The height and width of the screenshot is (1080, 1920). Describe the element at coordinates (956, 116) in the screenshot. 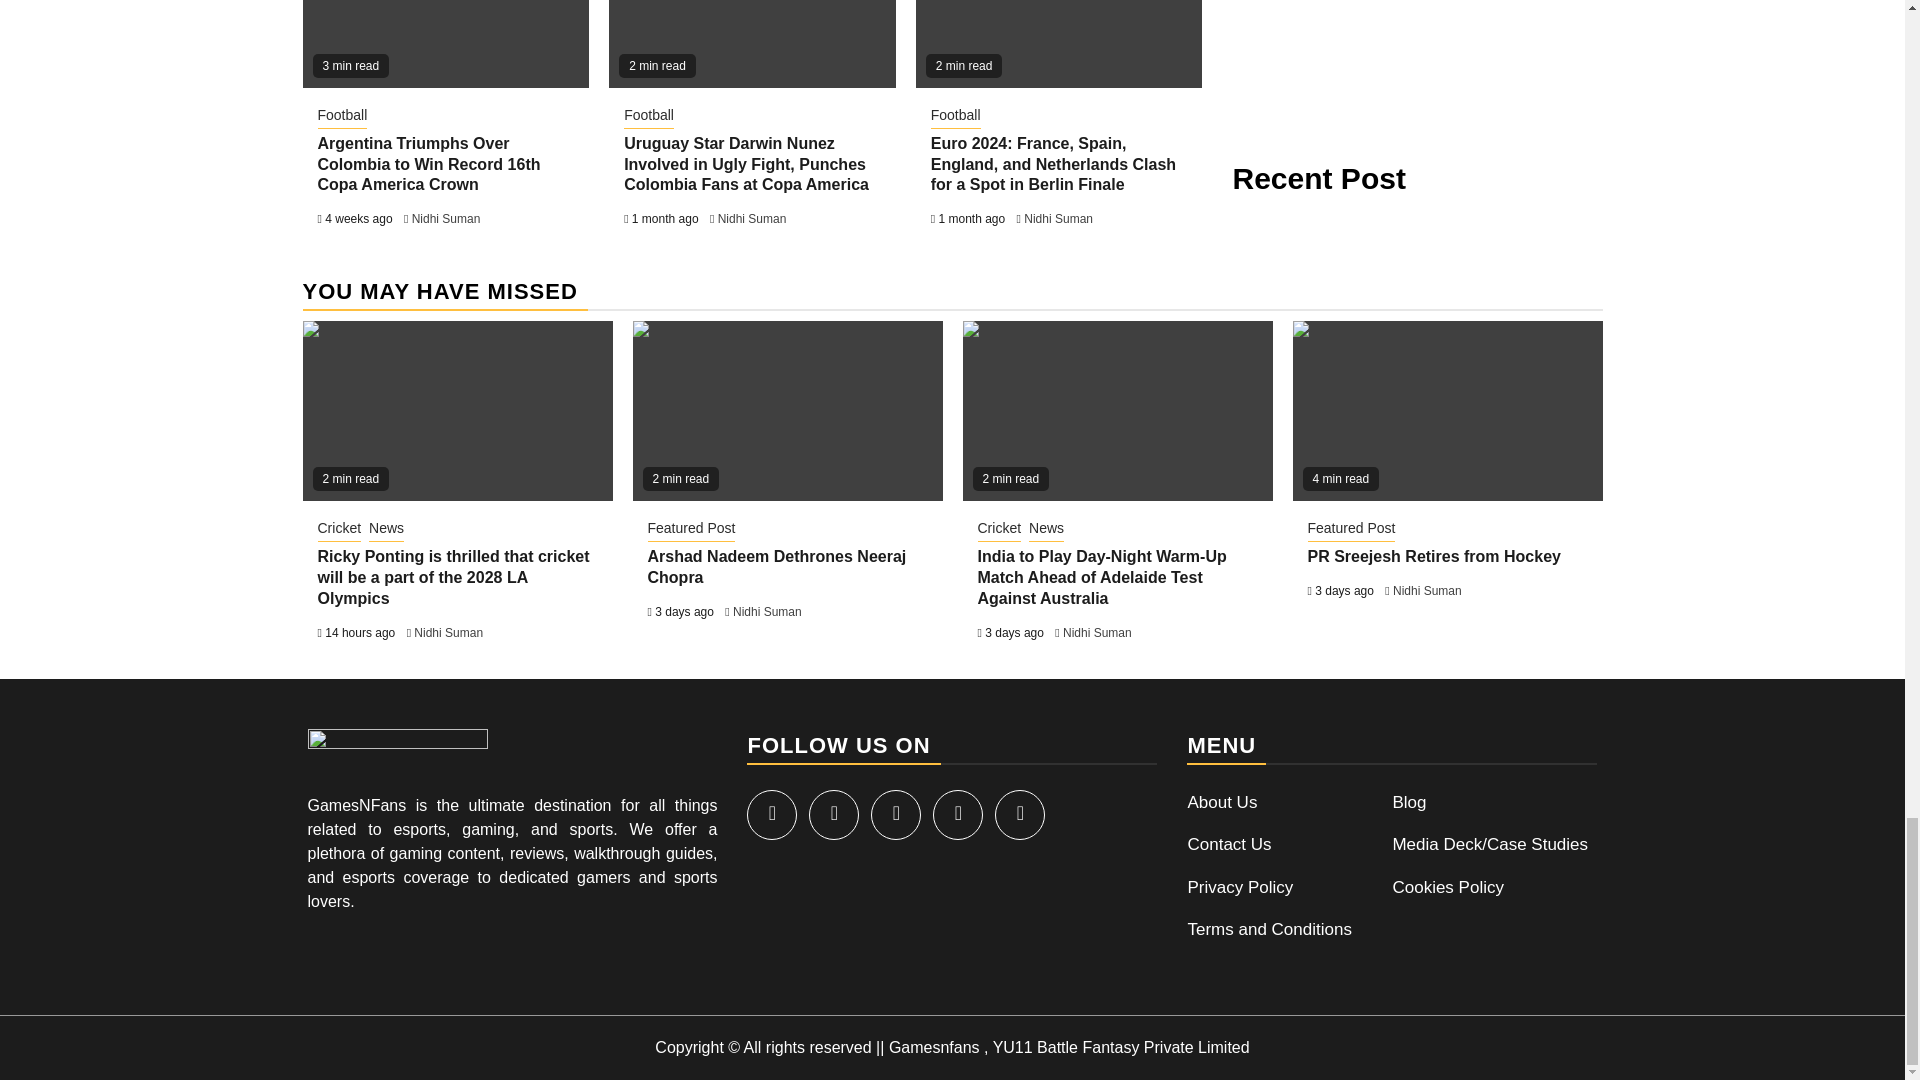

I see `Football` at that location.